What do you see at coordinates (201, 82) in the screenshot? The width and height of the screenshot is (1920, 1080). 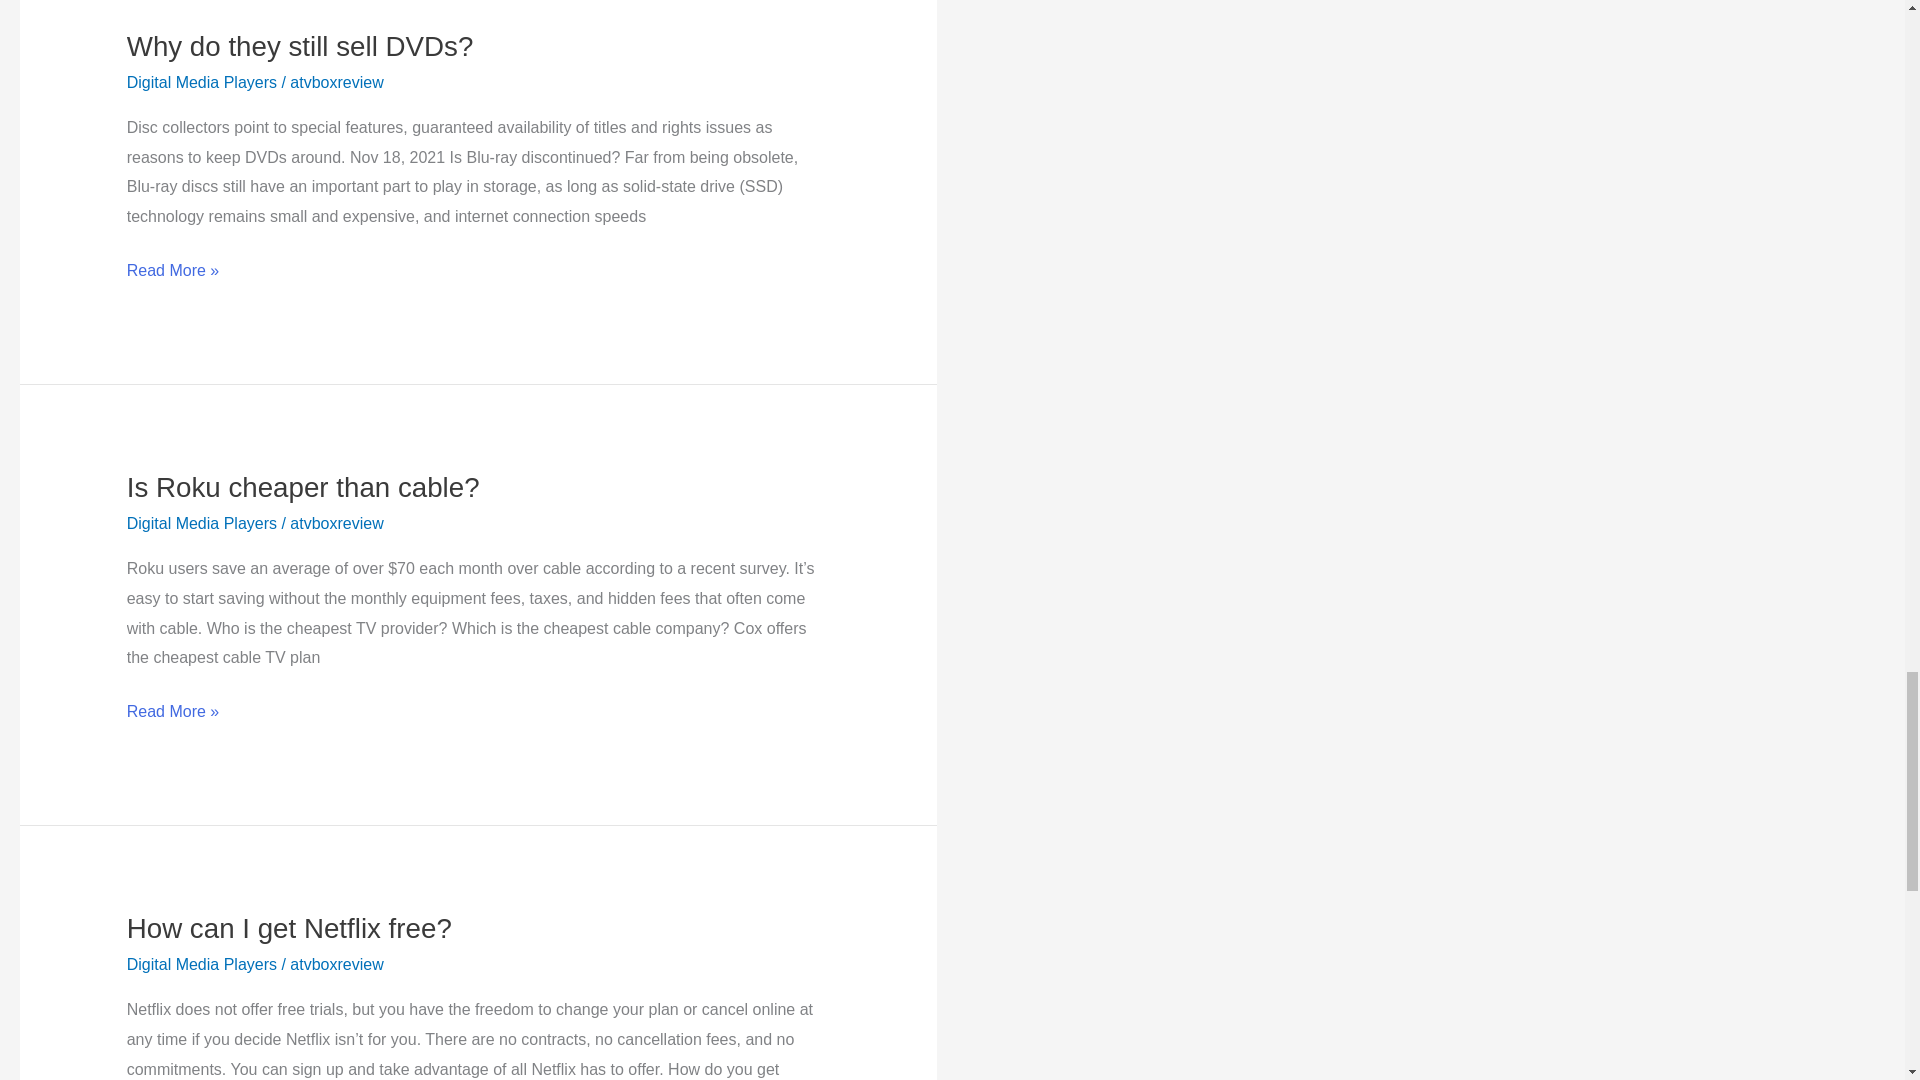 I see `Digital Media Players` at bounding box center [201, 82].